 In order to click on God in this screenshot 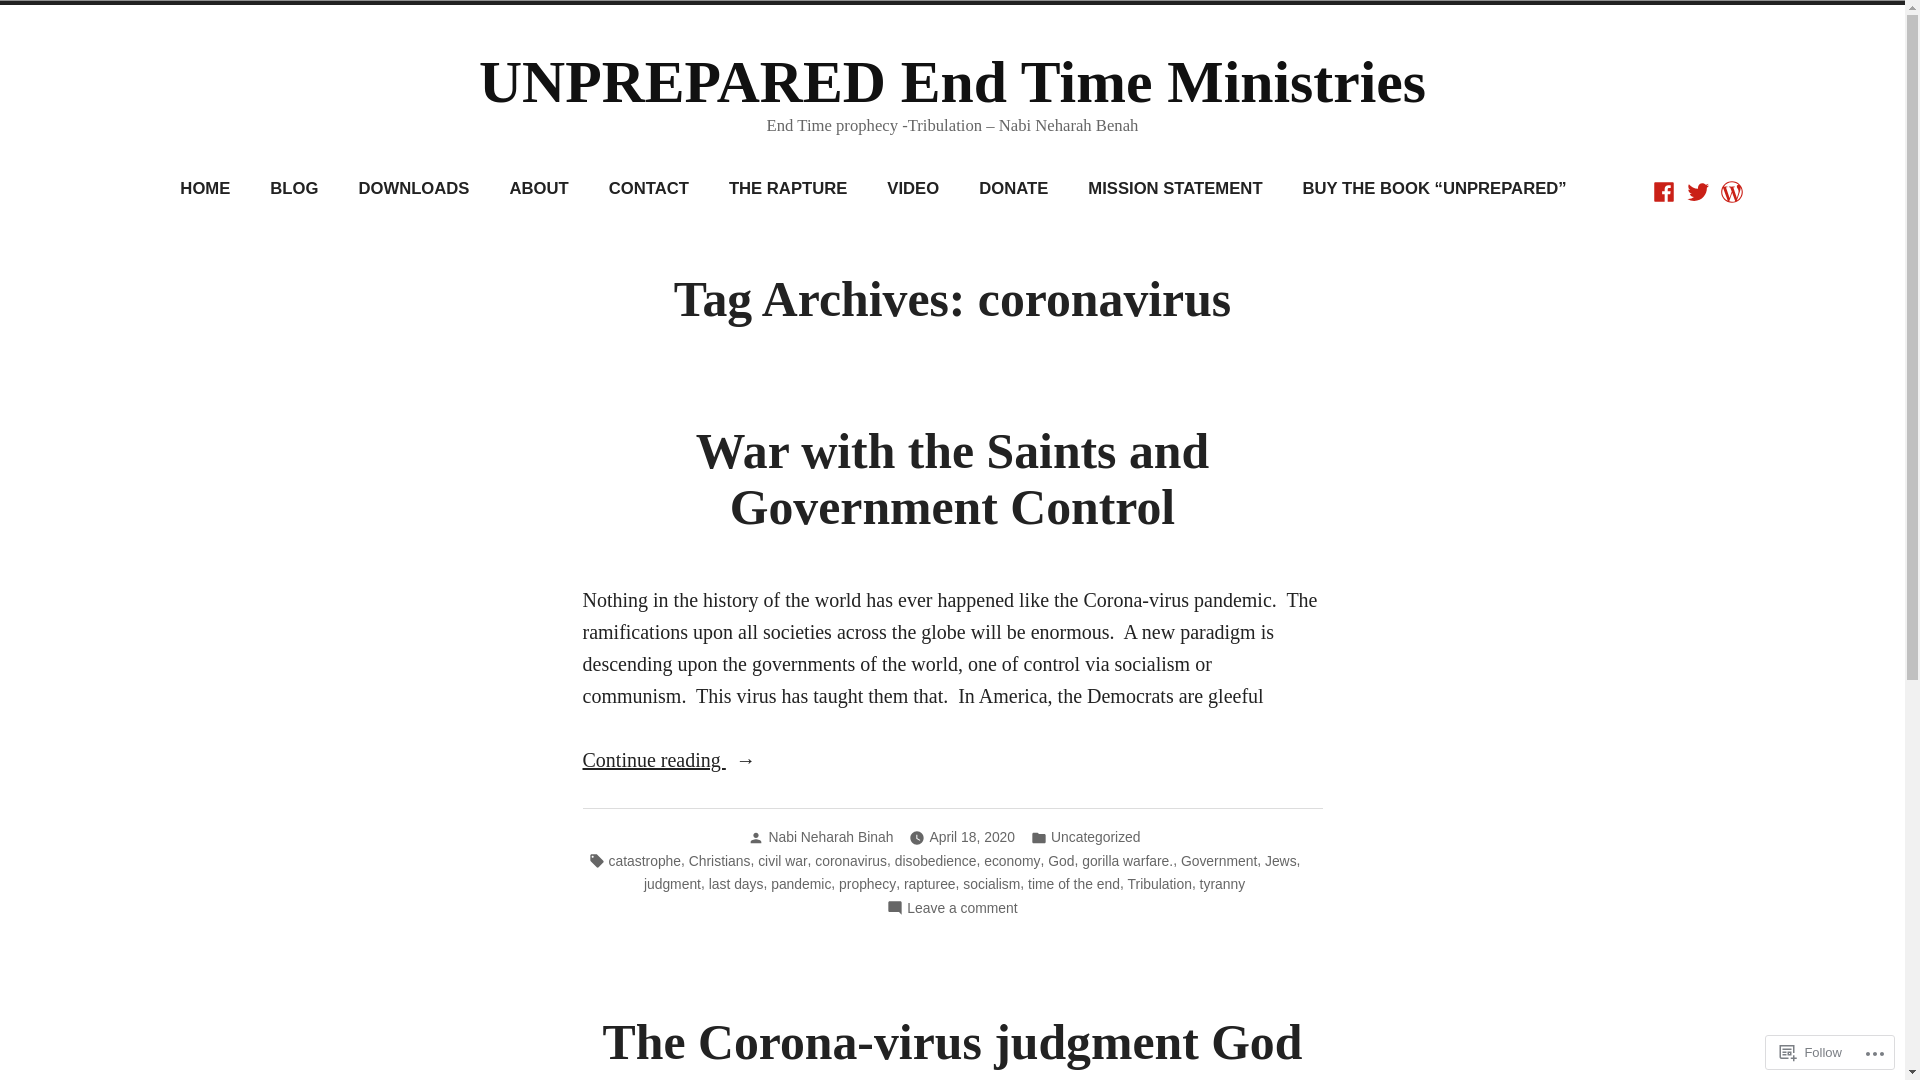, I will do `click(1061, 861)`.